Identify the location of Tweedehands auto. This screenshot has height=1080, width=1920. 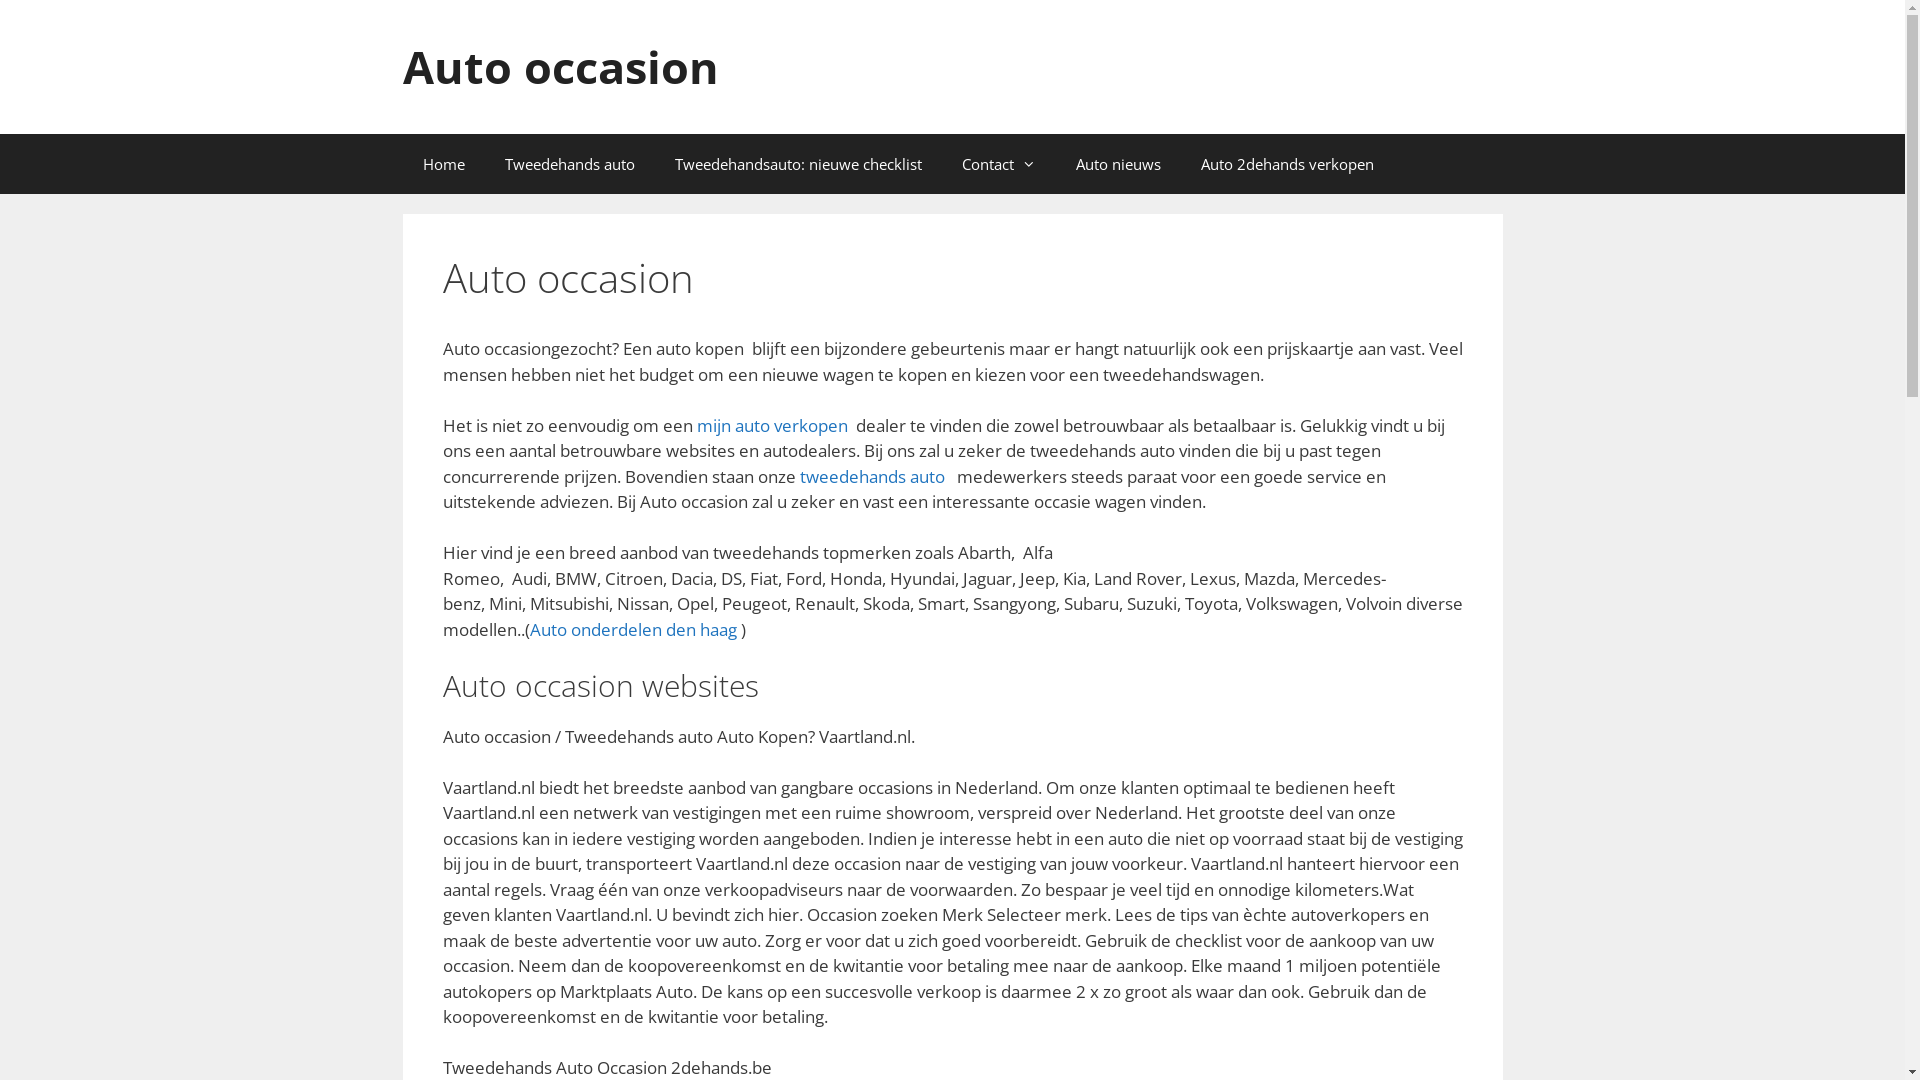
(569, 164).